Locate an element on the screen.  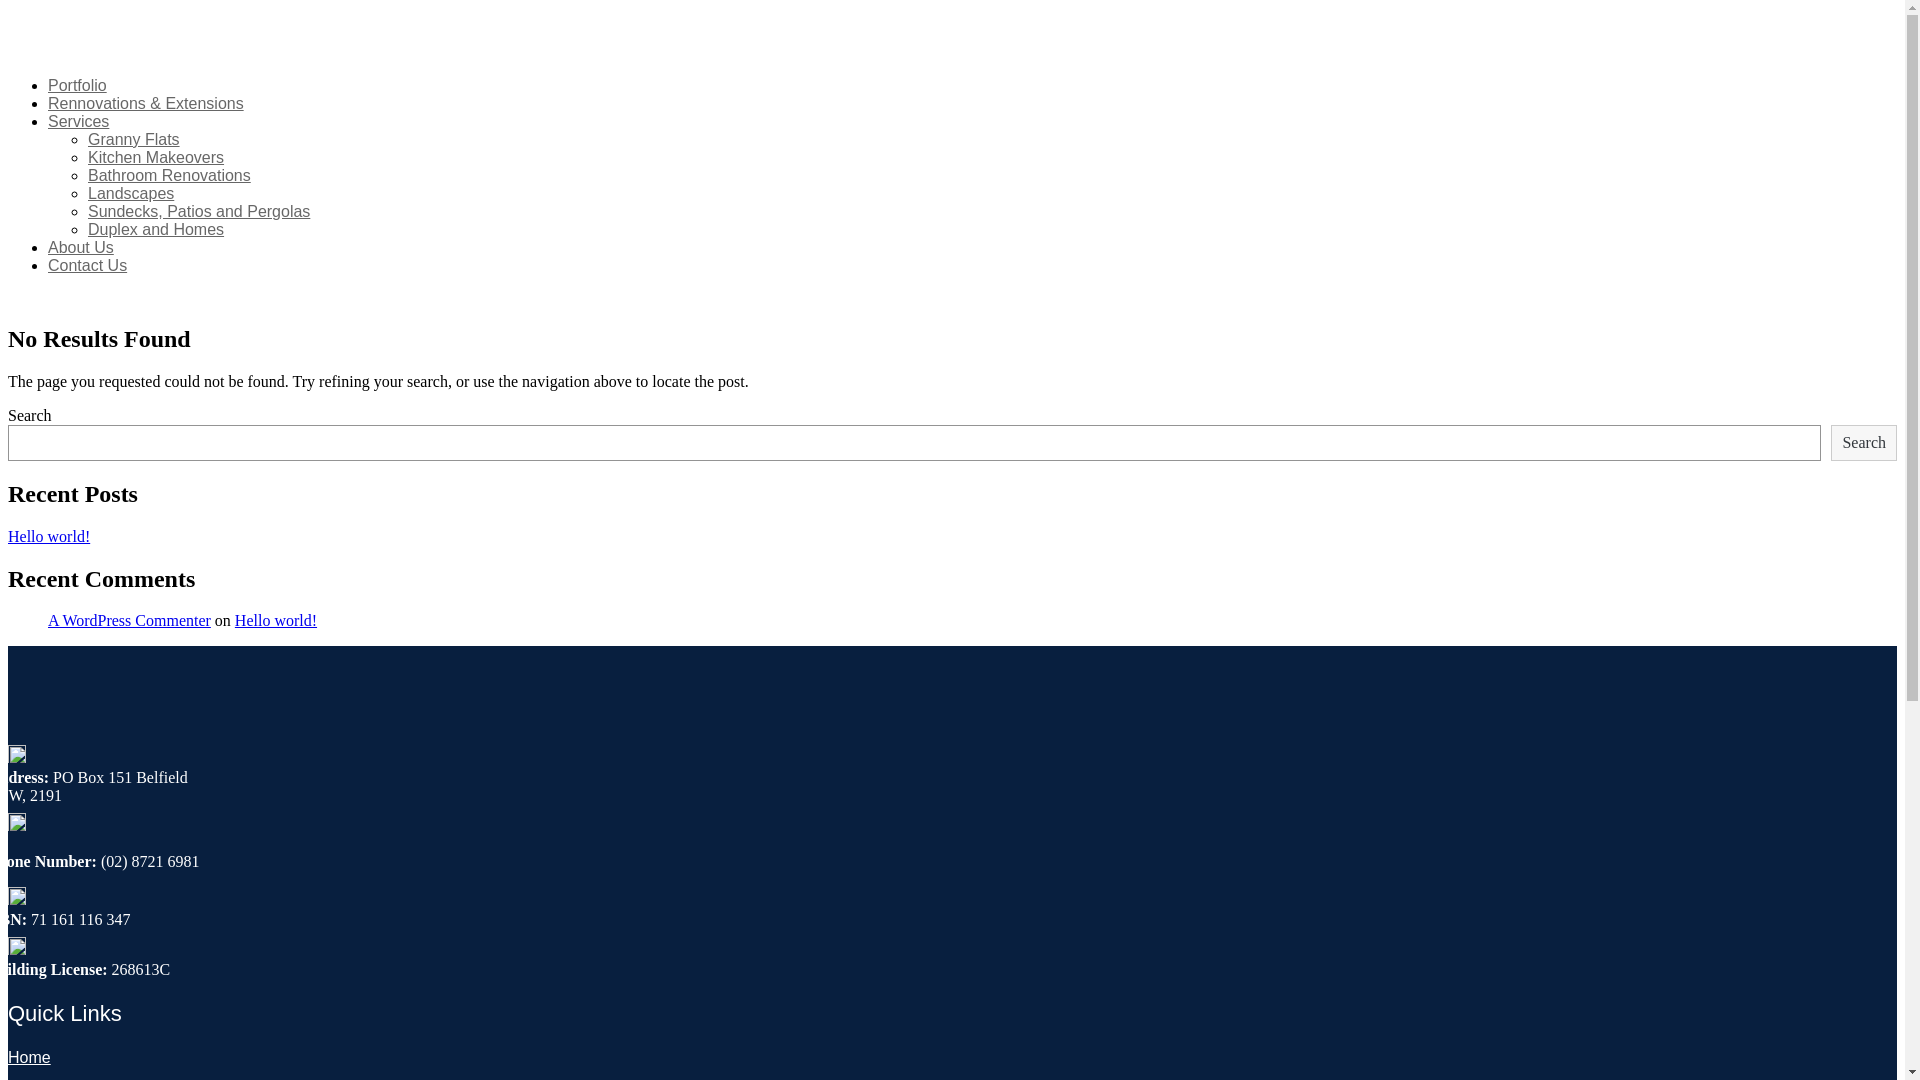
Landscapes is located at coordinates (131, 194).